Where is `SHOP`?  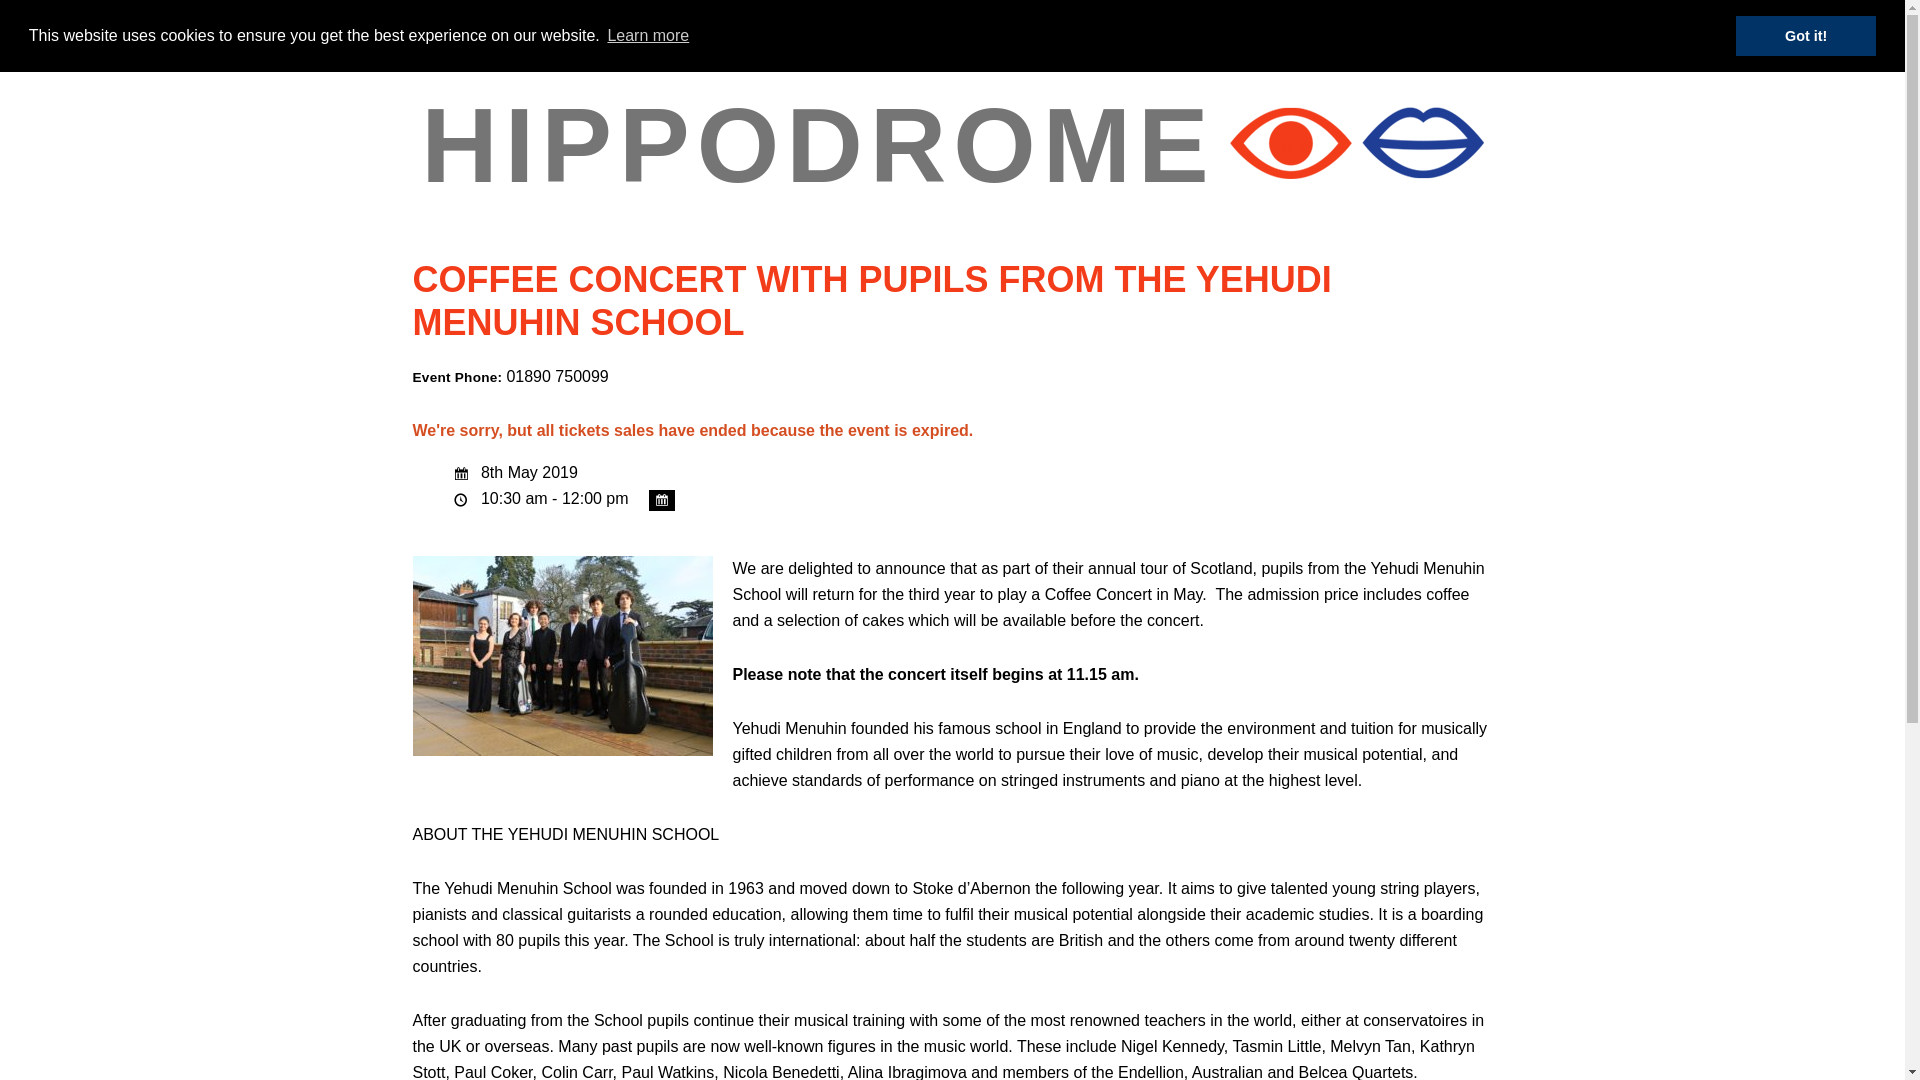
SHOP is located at coordinates (1116, 26).